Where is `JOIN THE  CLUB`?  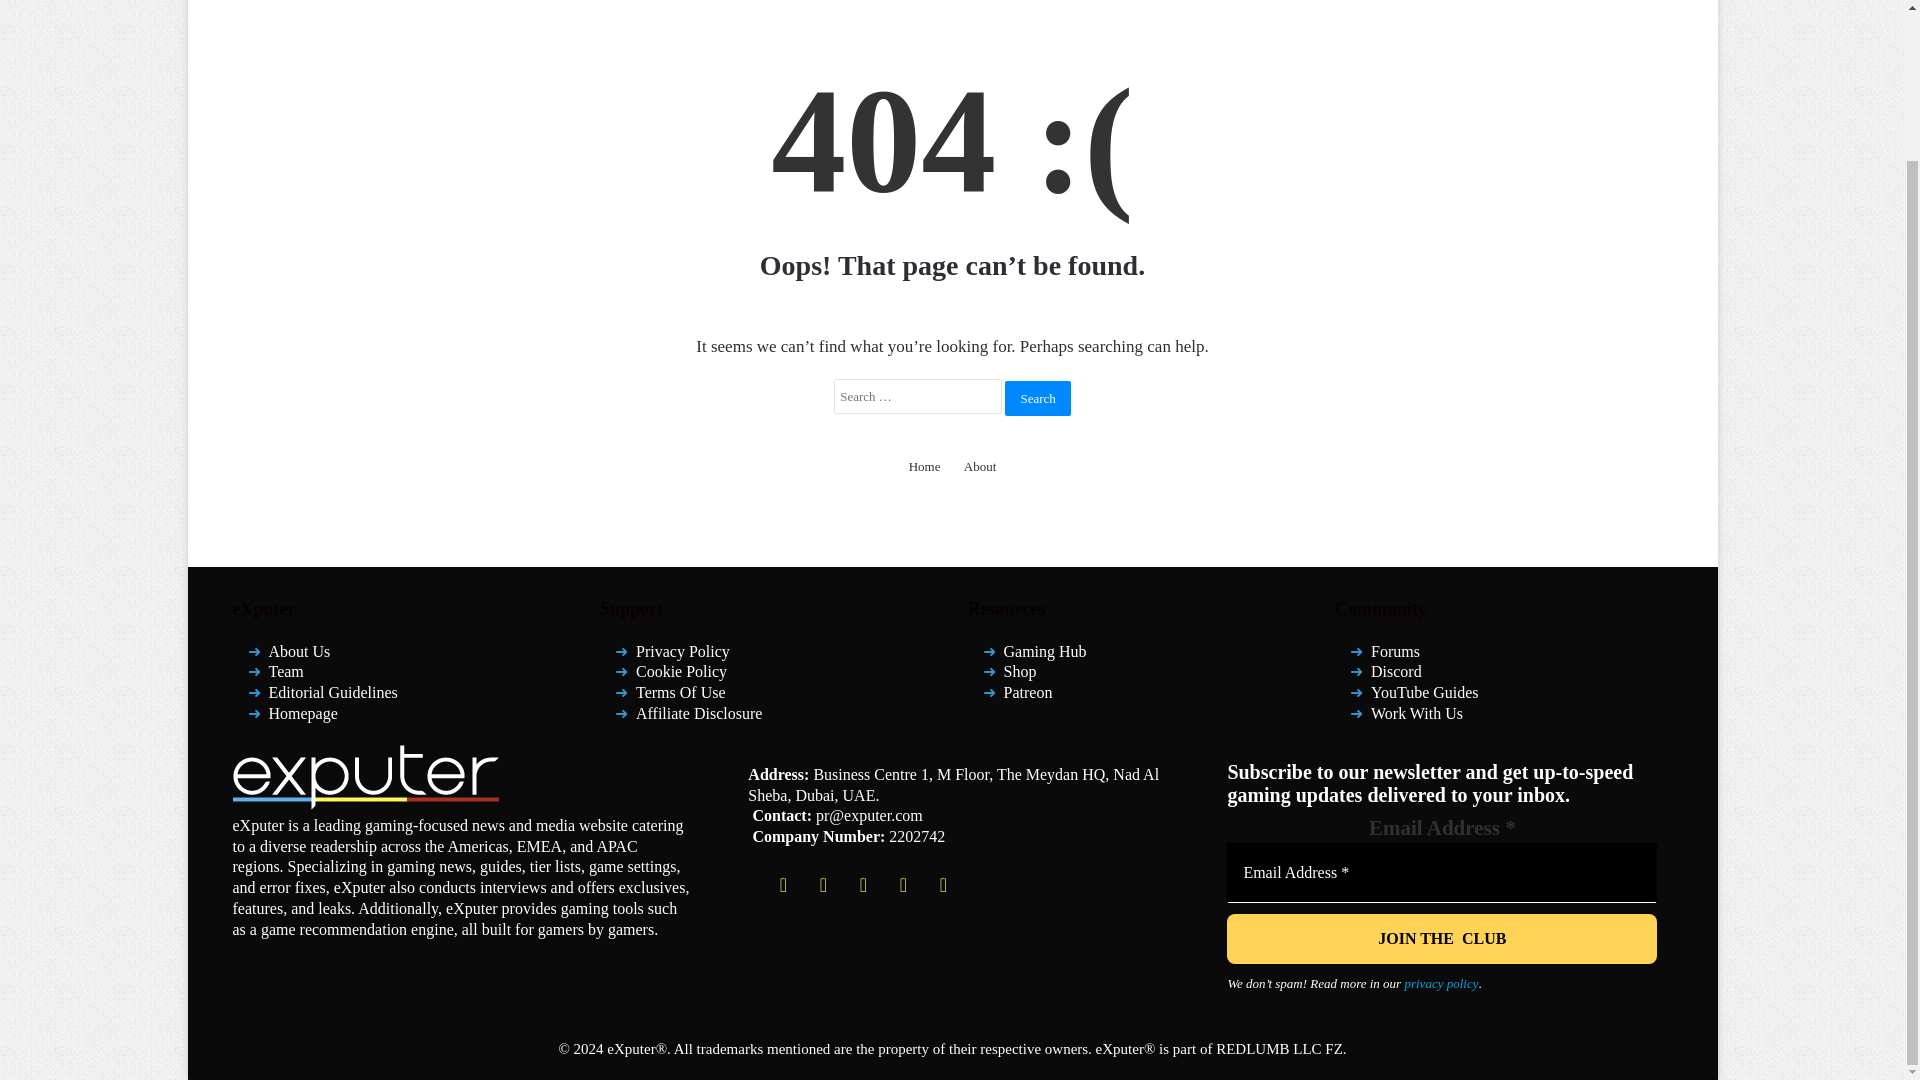
JOIN THE  CLUB is located at coordinates (1441, 938).